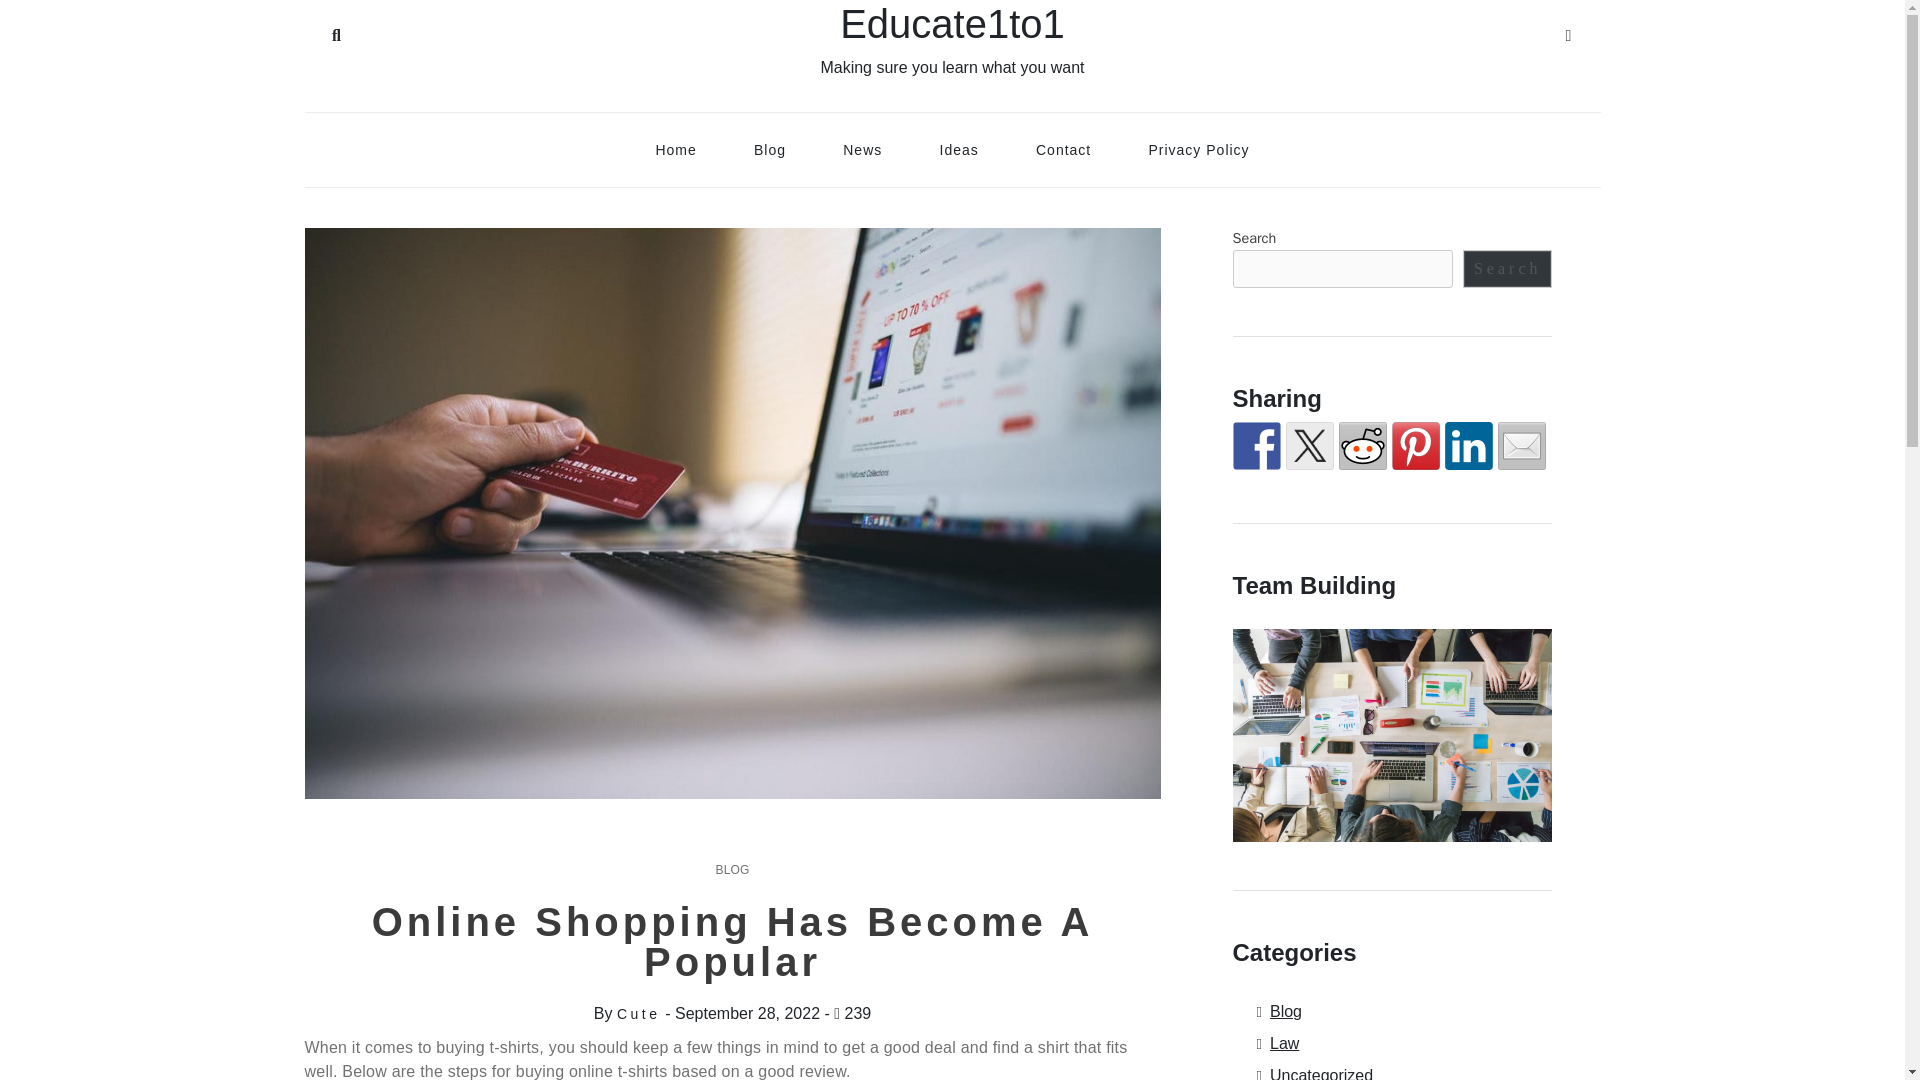 The width and height of the screenshot is (1920, 1080). What do you see at coordinates (1521, 446) in the screenshot?
I see `Share by email` at bounding box center [1521, 446].